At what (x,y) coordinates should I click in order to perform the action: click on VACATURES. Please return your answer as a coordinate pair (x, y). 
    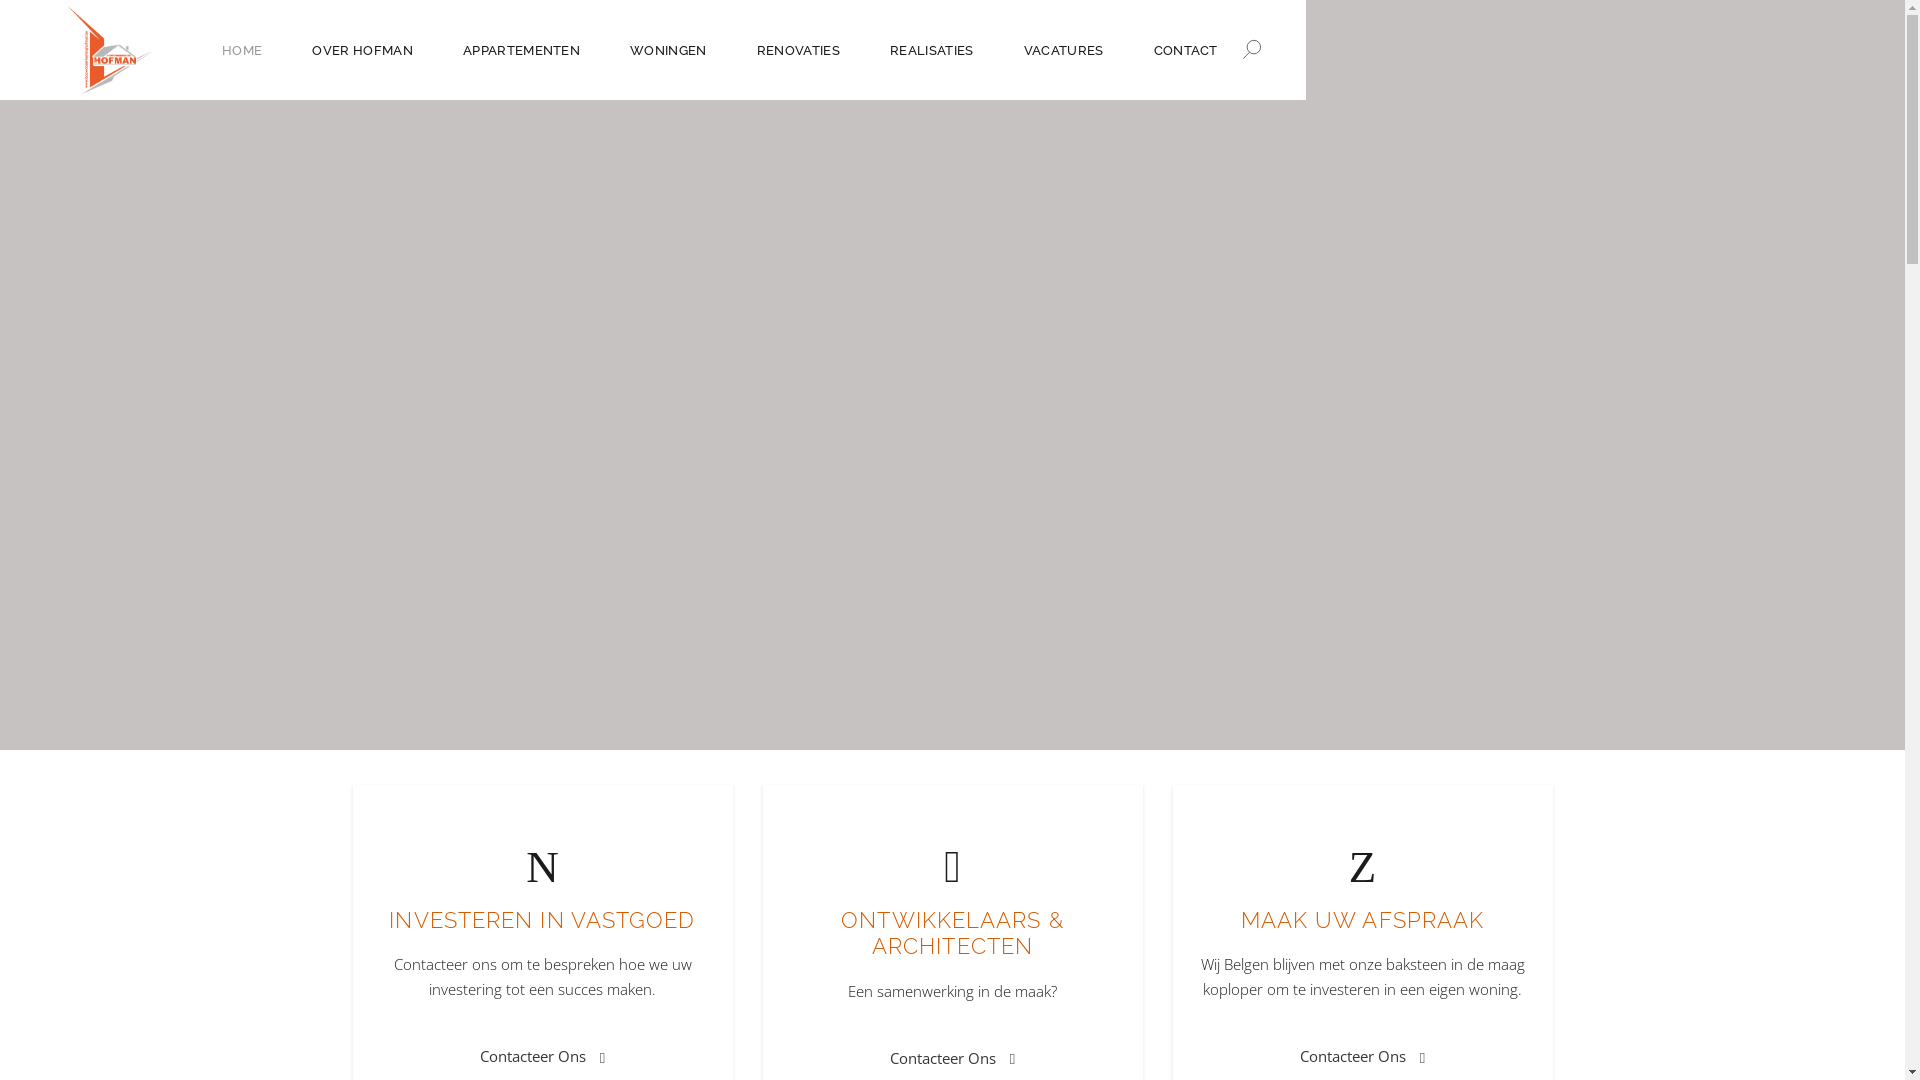
    Looking at the image, I should click on (1064, 50).